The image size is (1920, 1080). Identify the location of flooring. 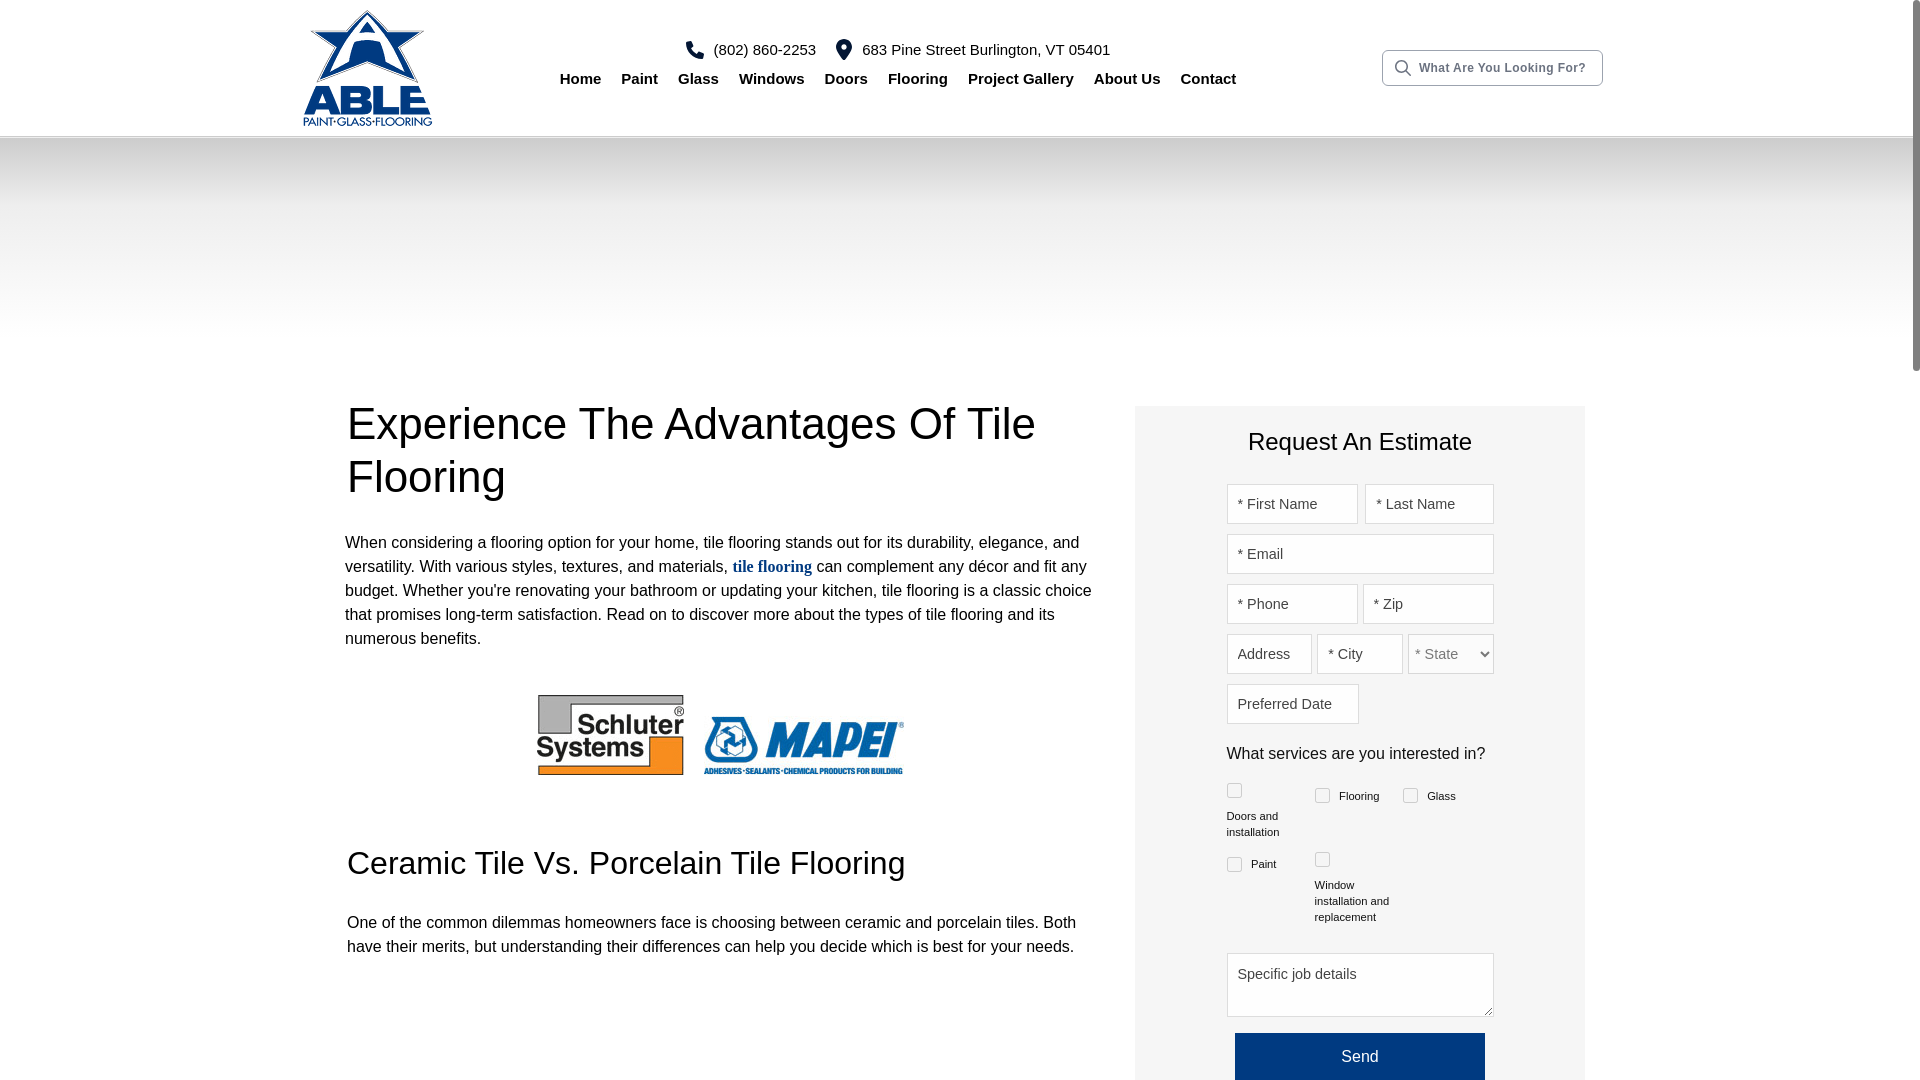
(1322, 796).